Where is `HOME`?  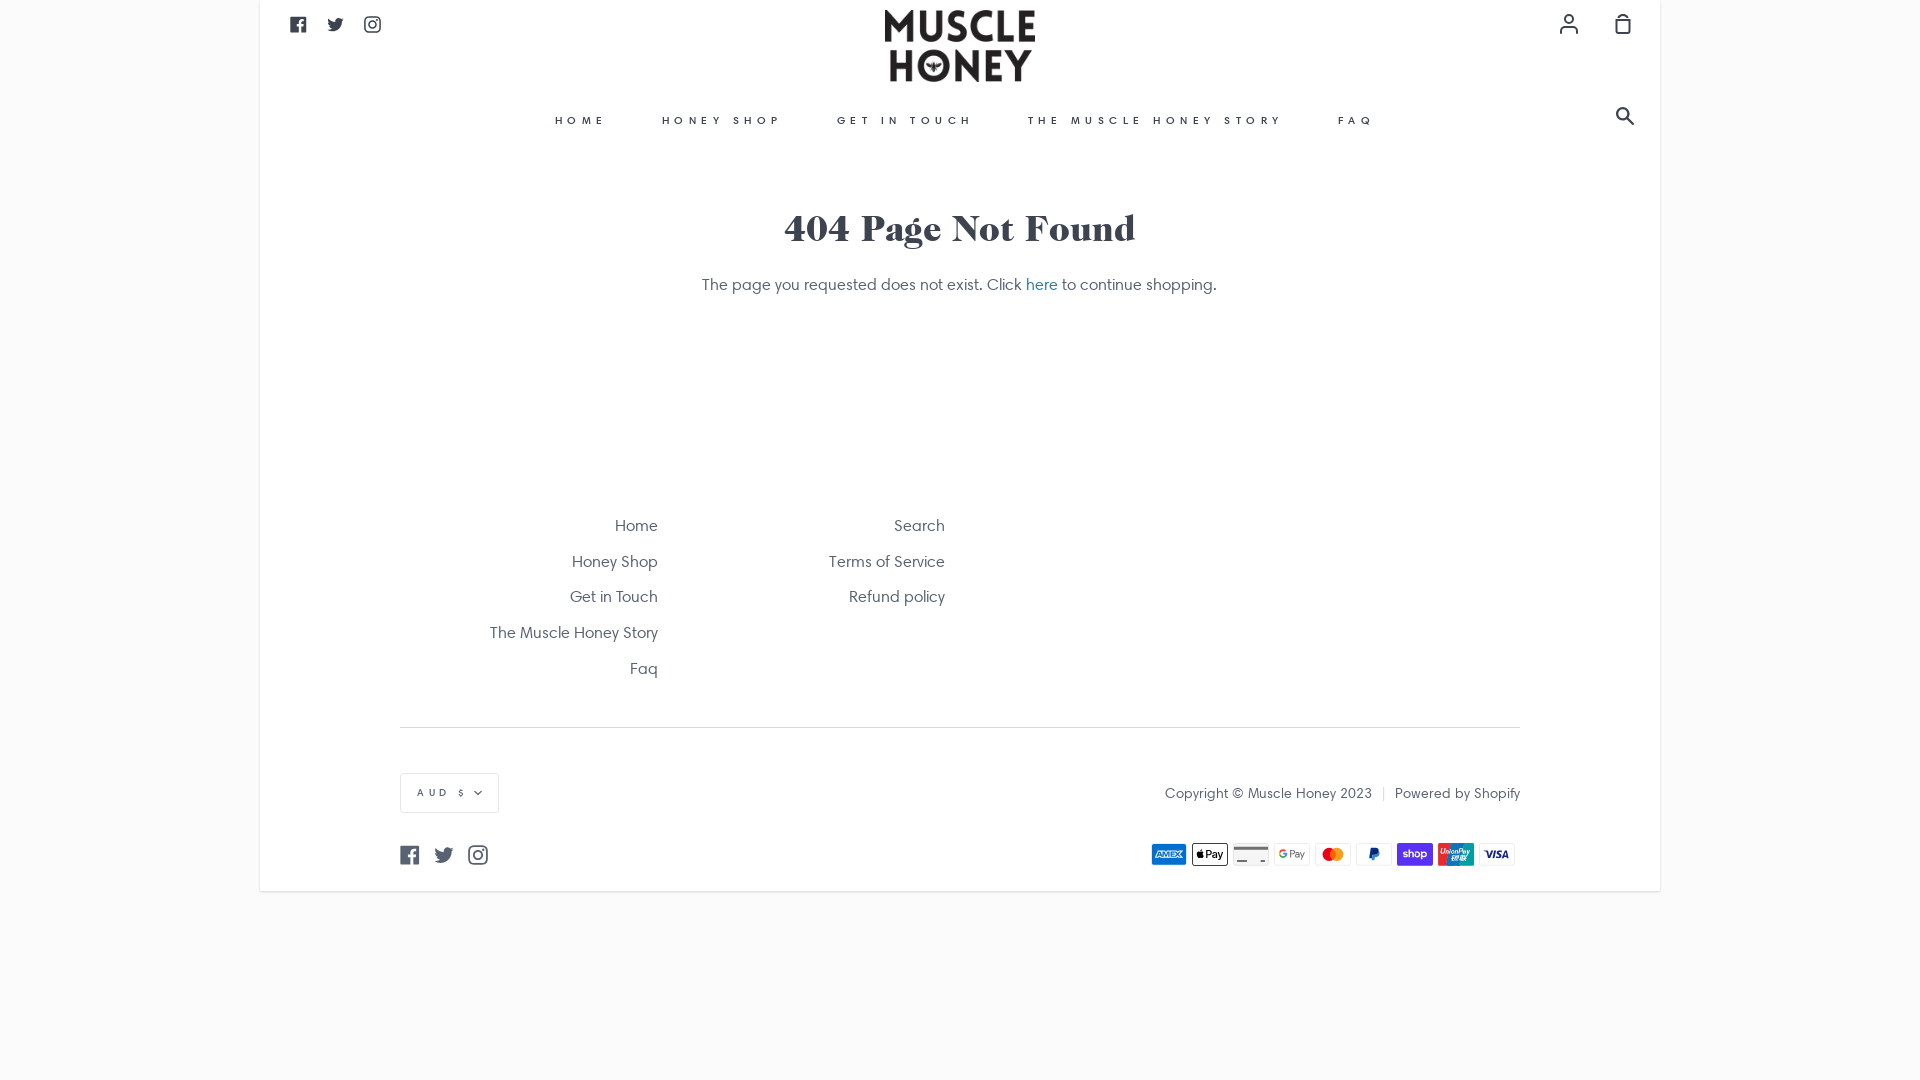 HOME is located at coordinates (582, 120).